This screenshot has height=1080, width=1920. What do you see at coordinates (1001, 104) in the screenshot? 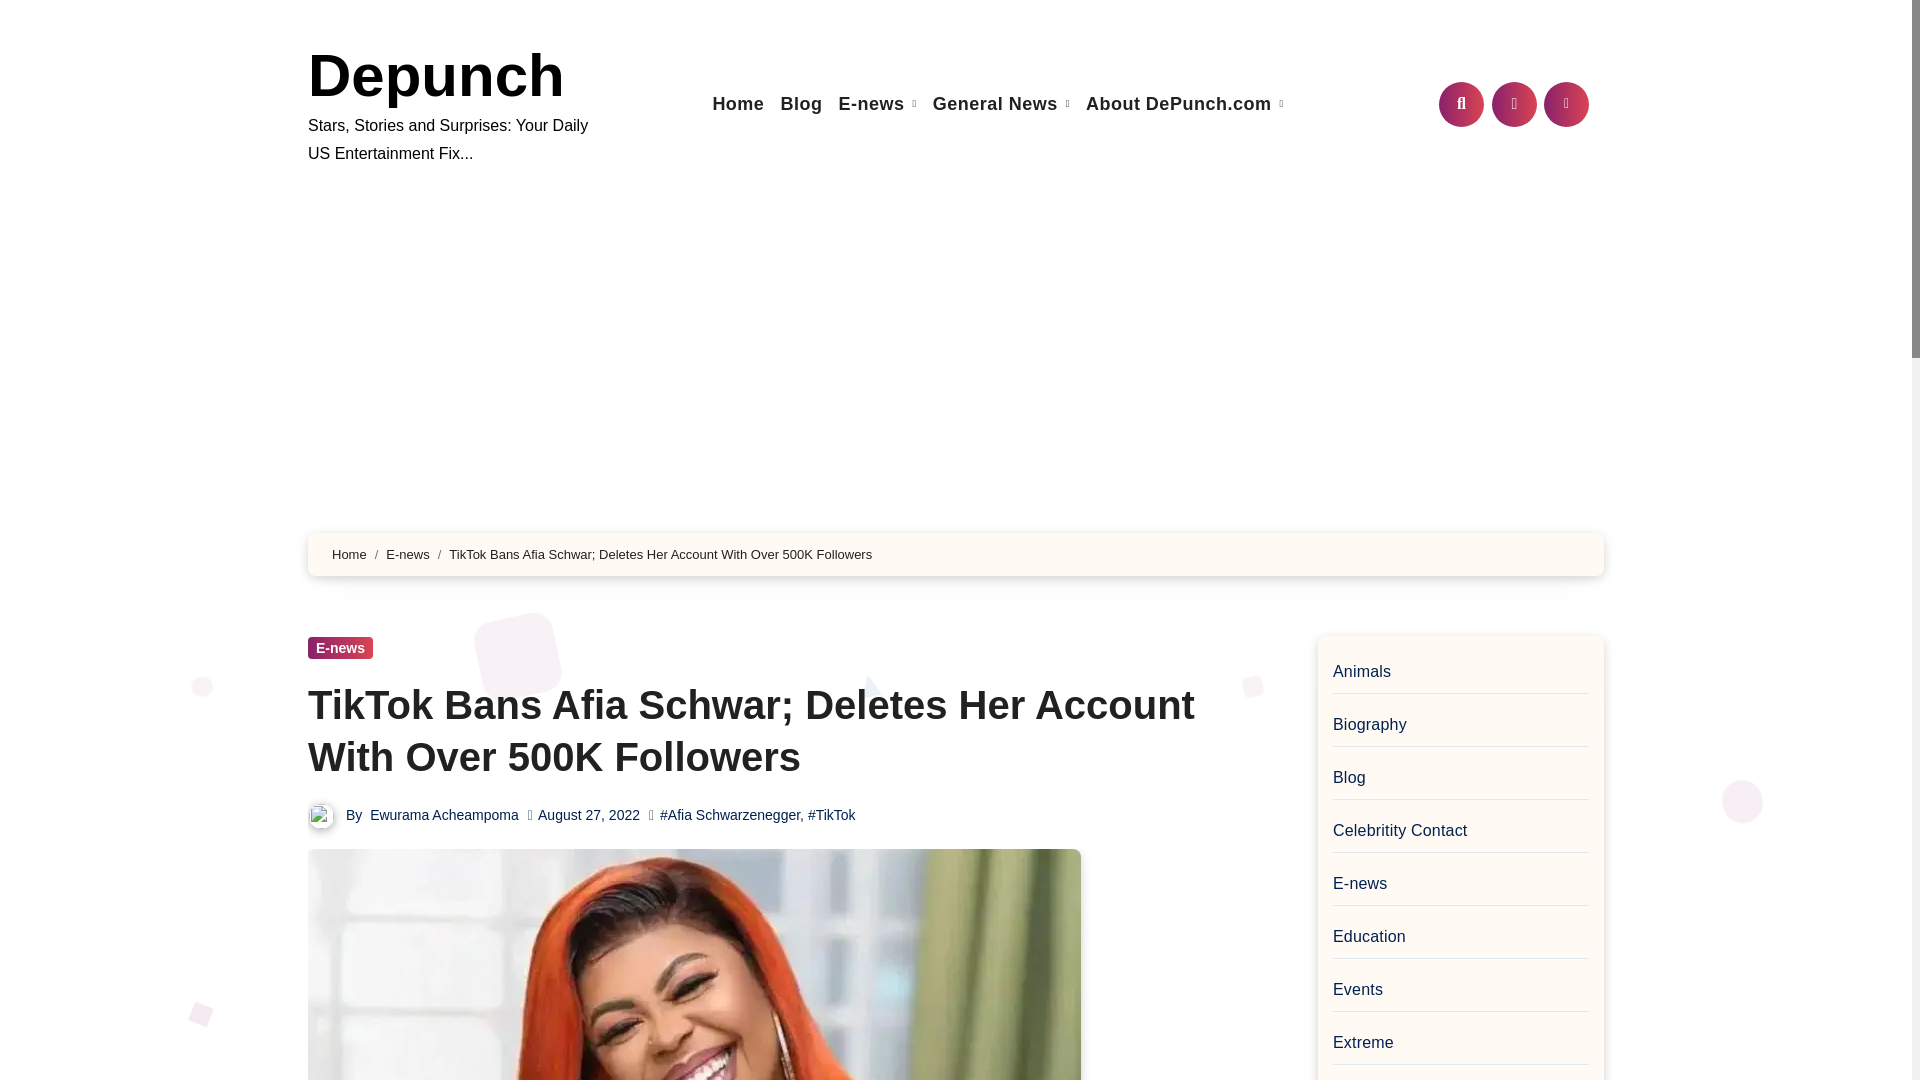
I see `General News` at bounding box center [1001, 104].